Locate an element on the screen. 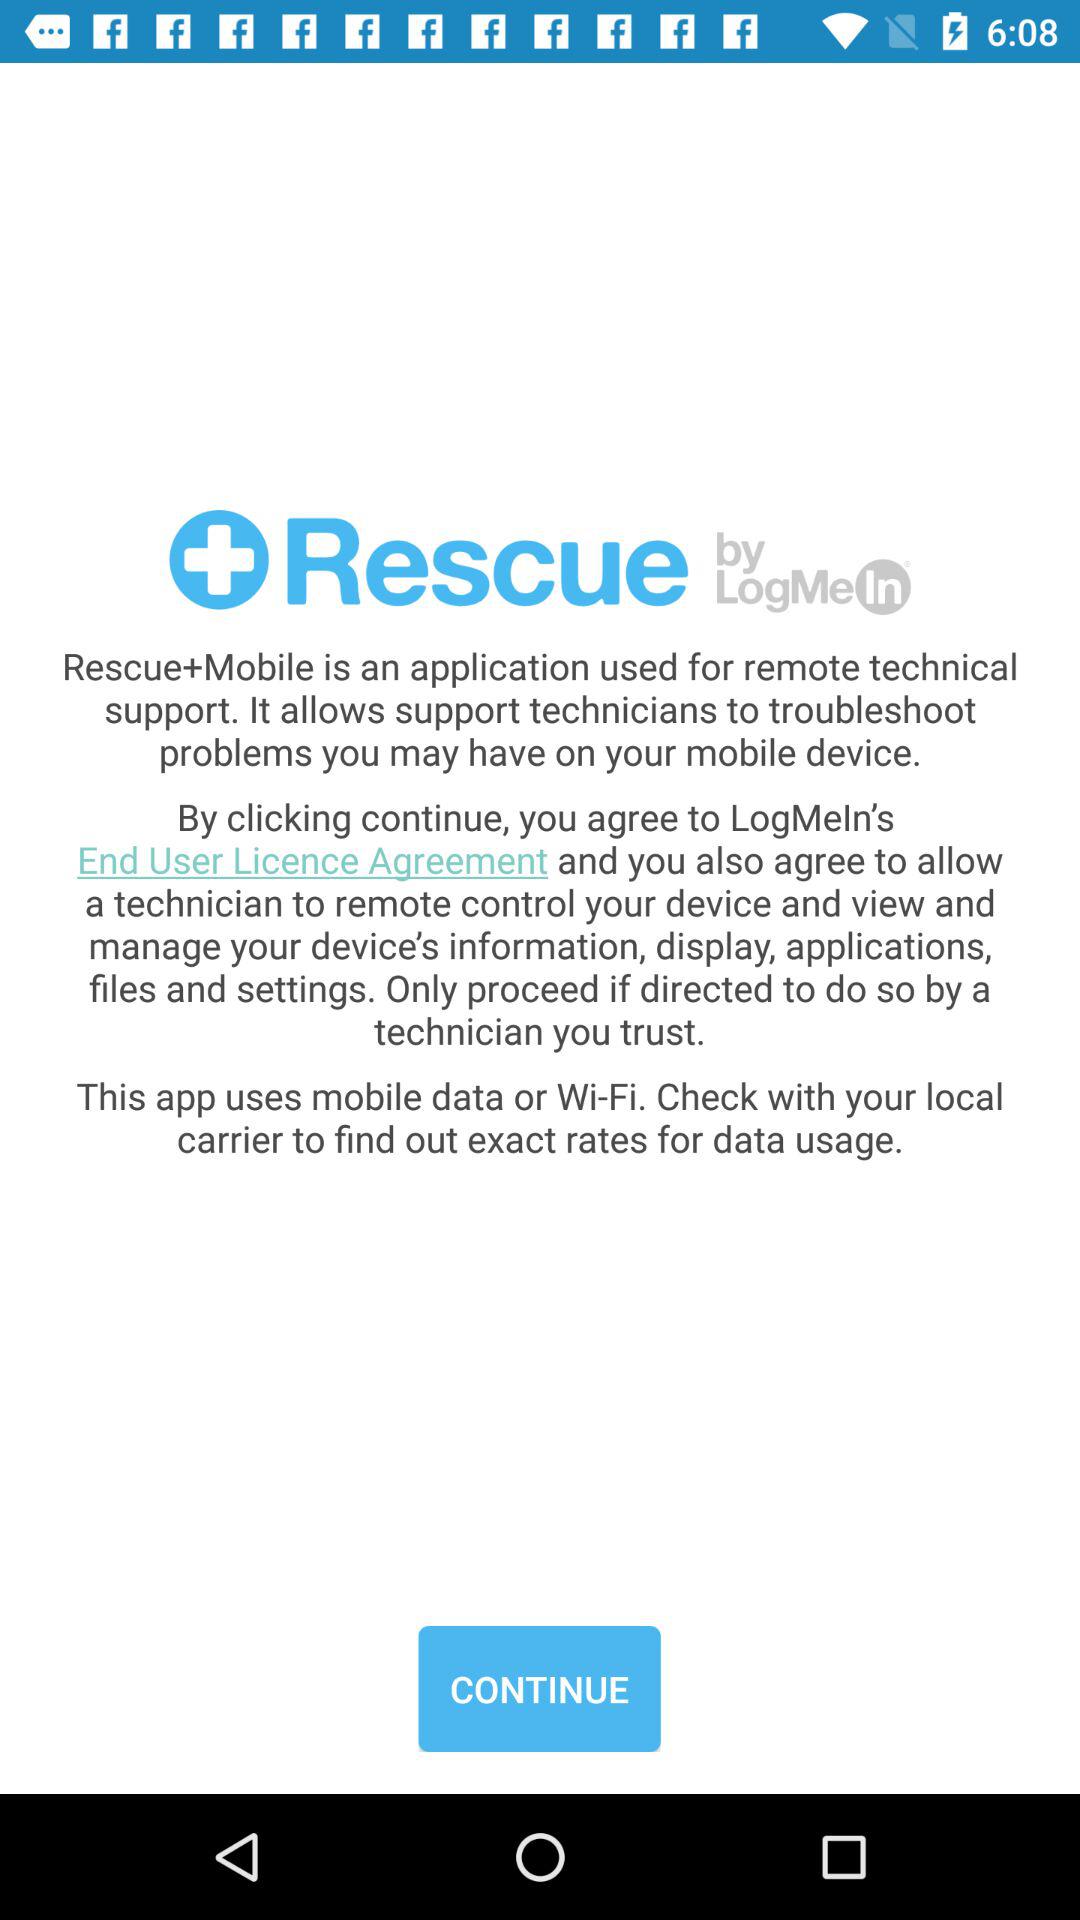 The height and width of the screenshot is (1920, 1080). open item above this app uses icon is located at coordinates (540, 923).